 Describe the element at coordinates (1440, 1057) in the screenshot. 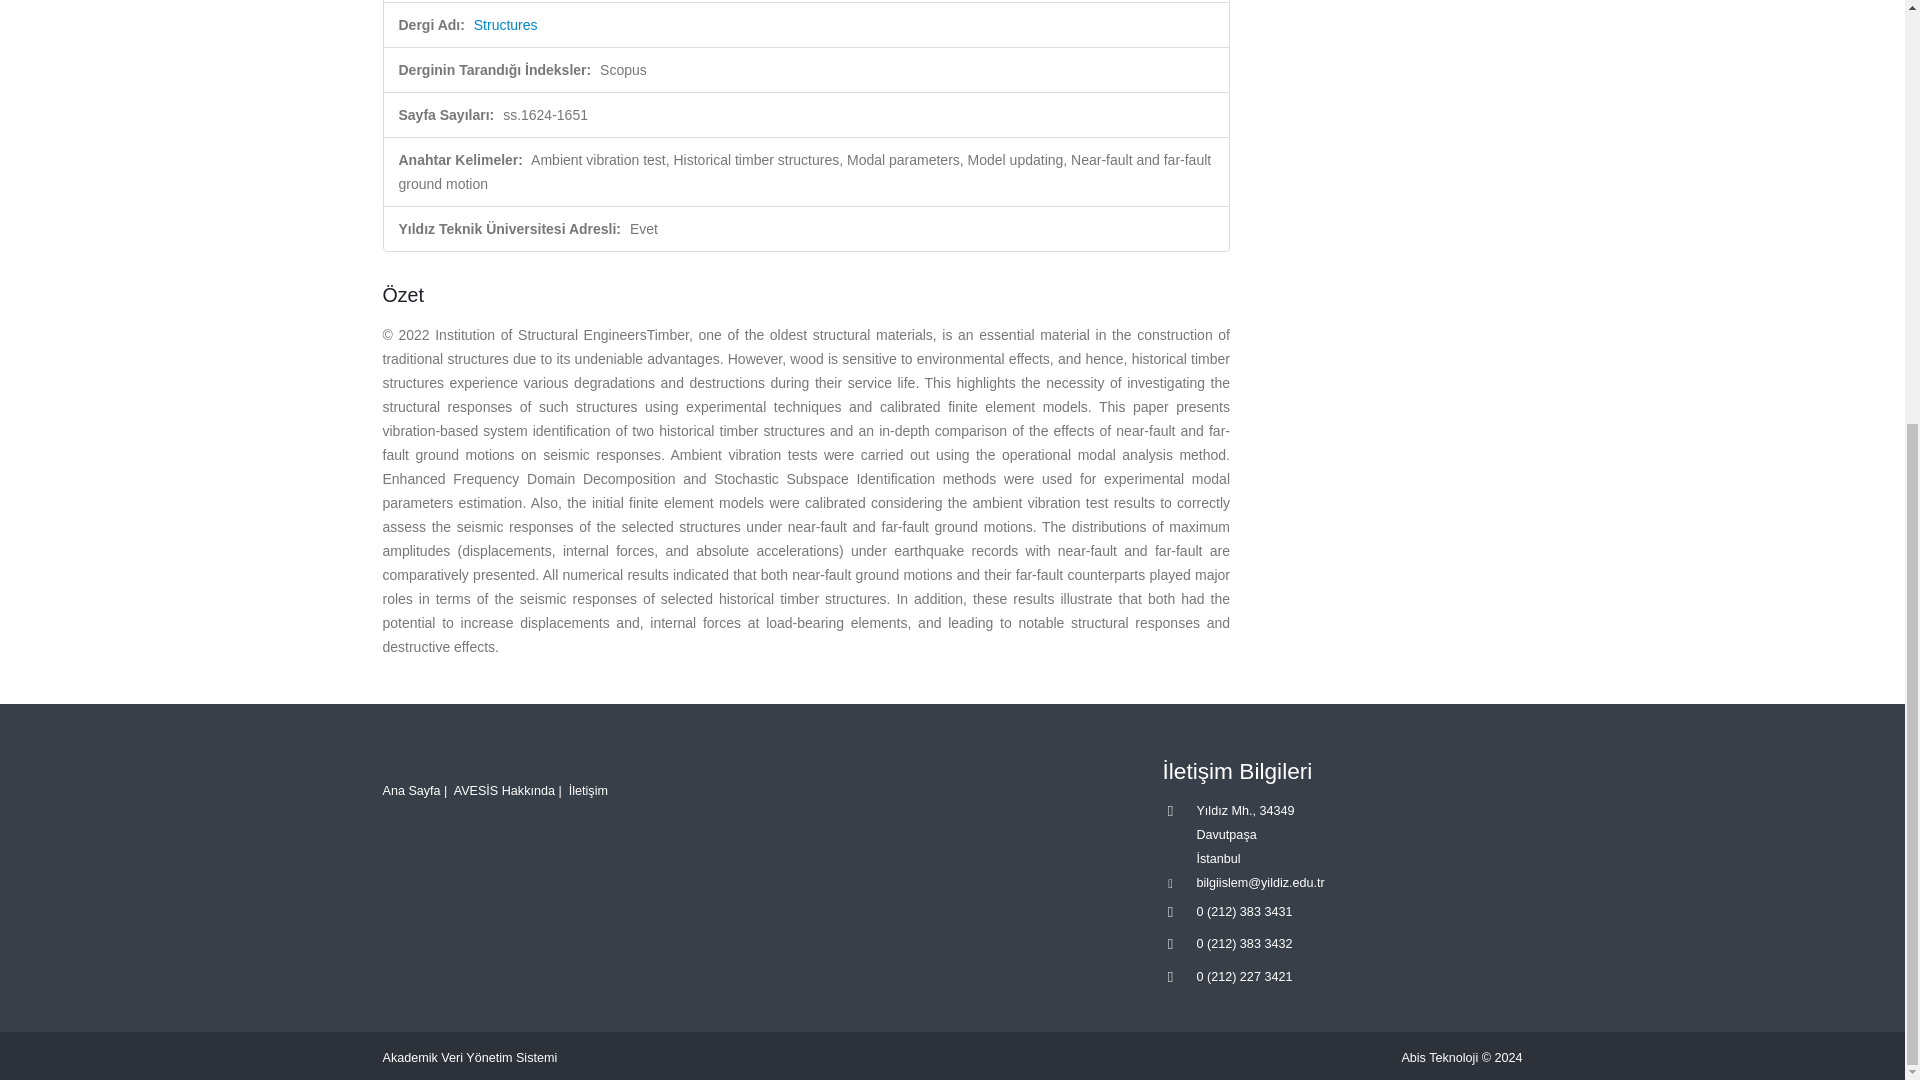

I see `Abis Teknoloji` at that location.